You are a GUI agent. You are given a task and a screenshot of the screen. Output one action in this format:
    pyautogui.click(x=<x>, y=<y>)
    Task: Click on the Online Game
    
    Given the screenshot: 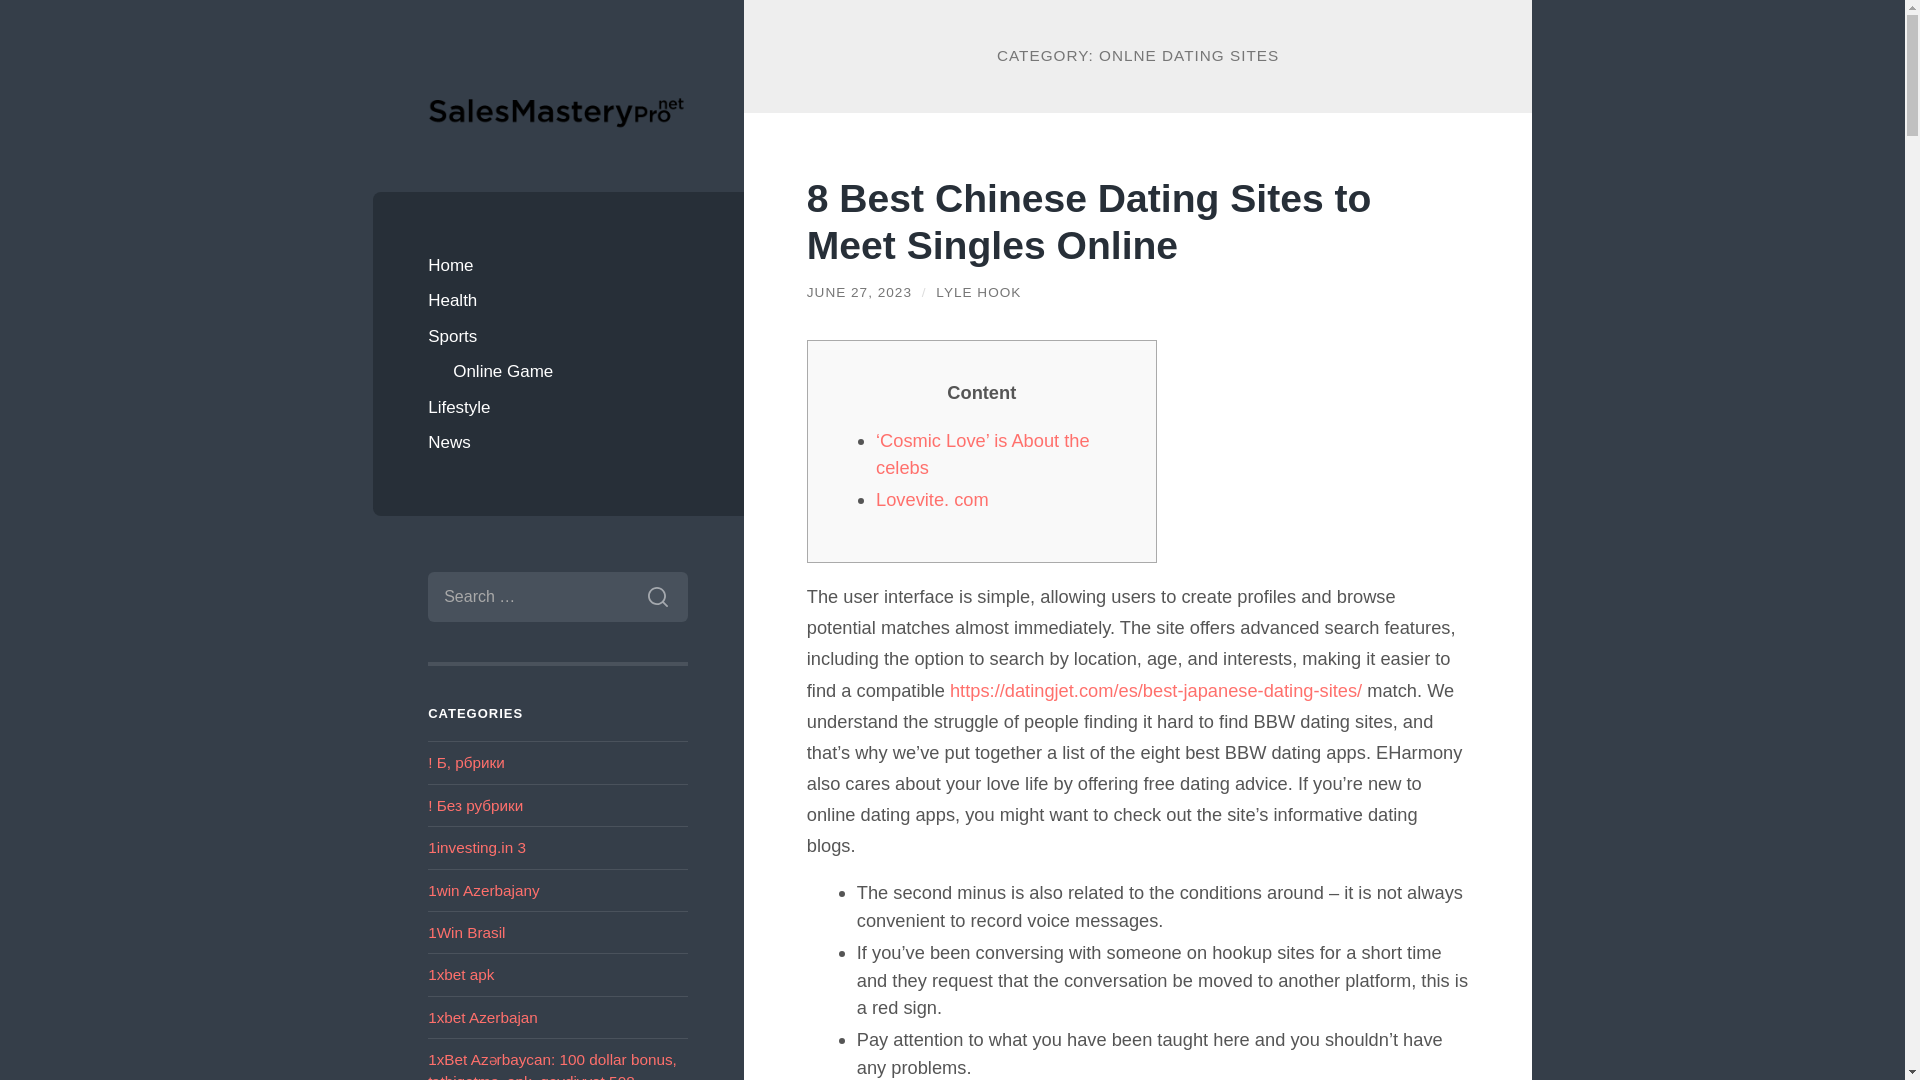 What is the action you would take?
    pyautogui.click(x=570, y=372)
    